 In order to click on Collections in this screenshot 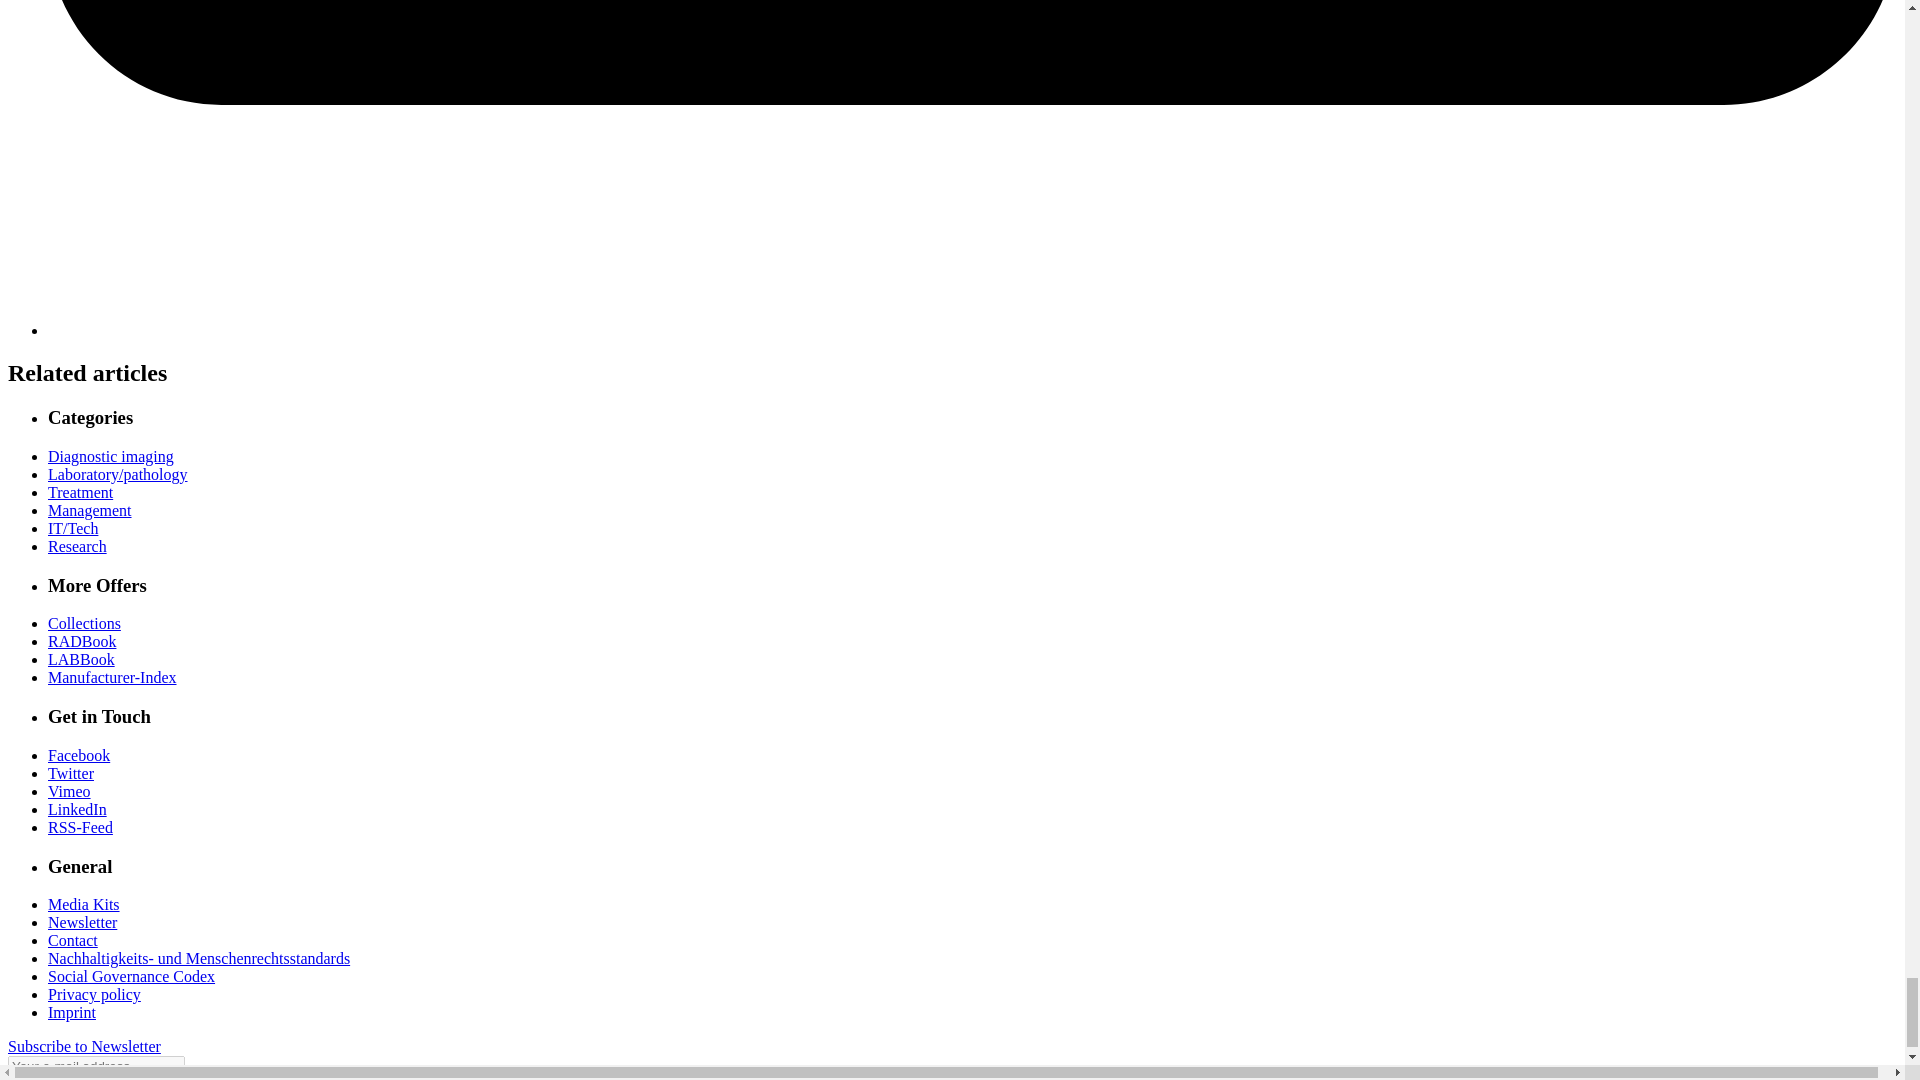, I will do `click(84, 622)`.